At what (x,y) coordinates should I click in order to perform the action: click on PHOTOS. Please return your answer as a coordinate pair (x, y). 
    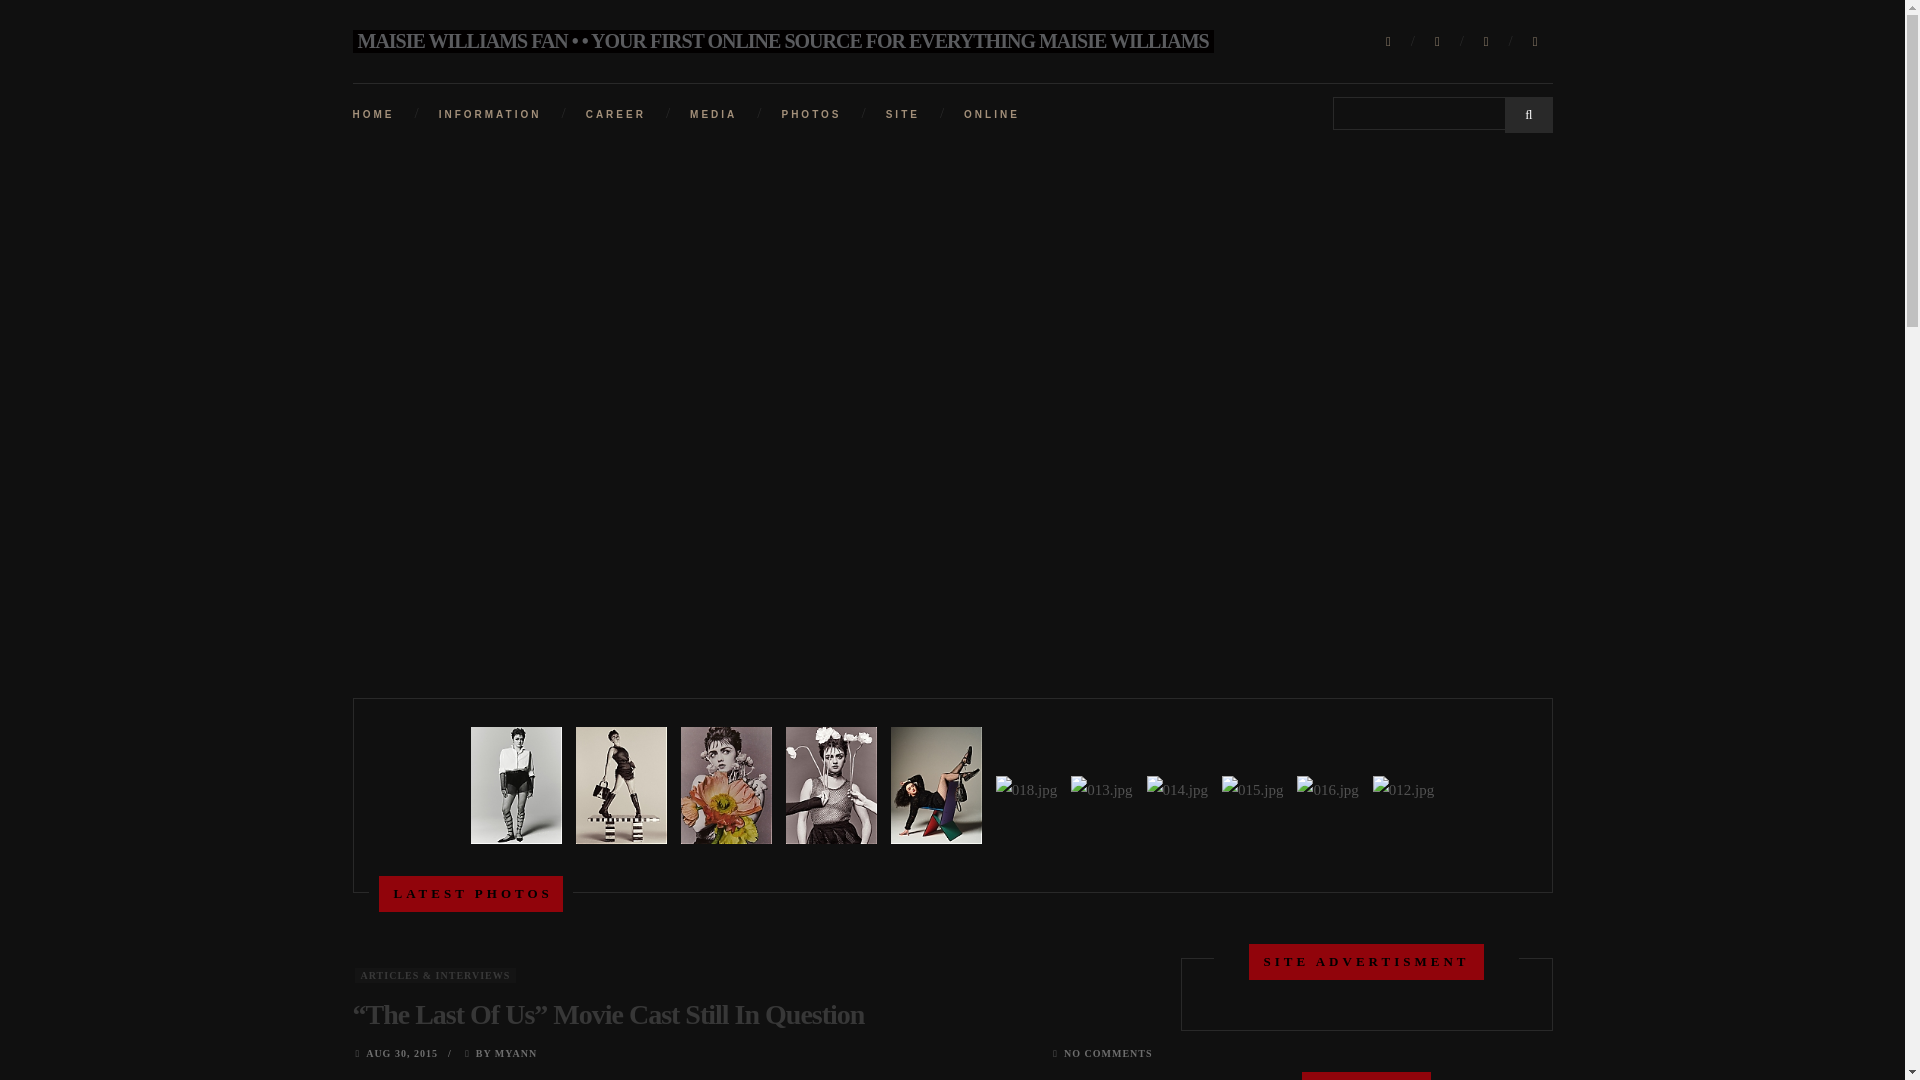
    Looking at the image, I should click on (810, 114).